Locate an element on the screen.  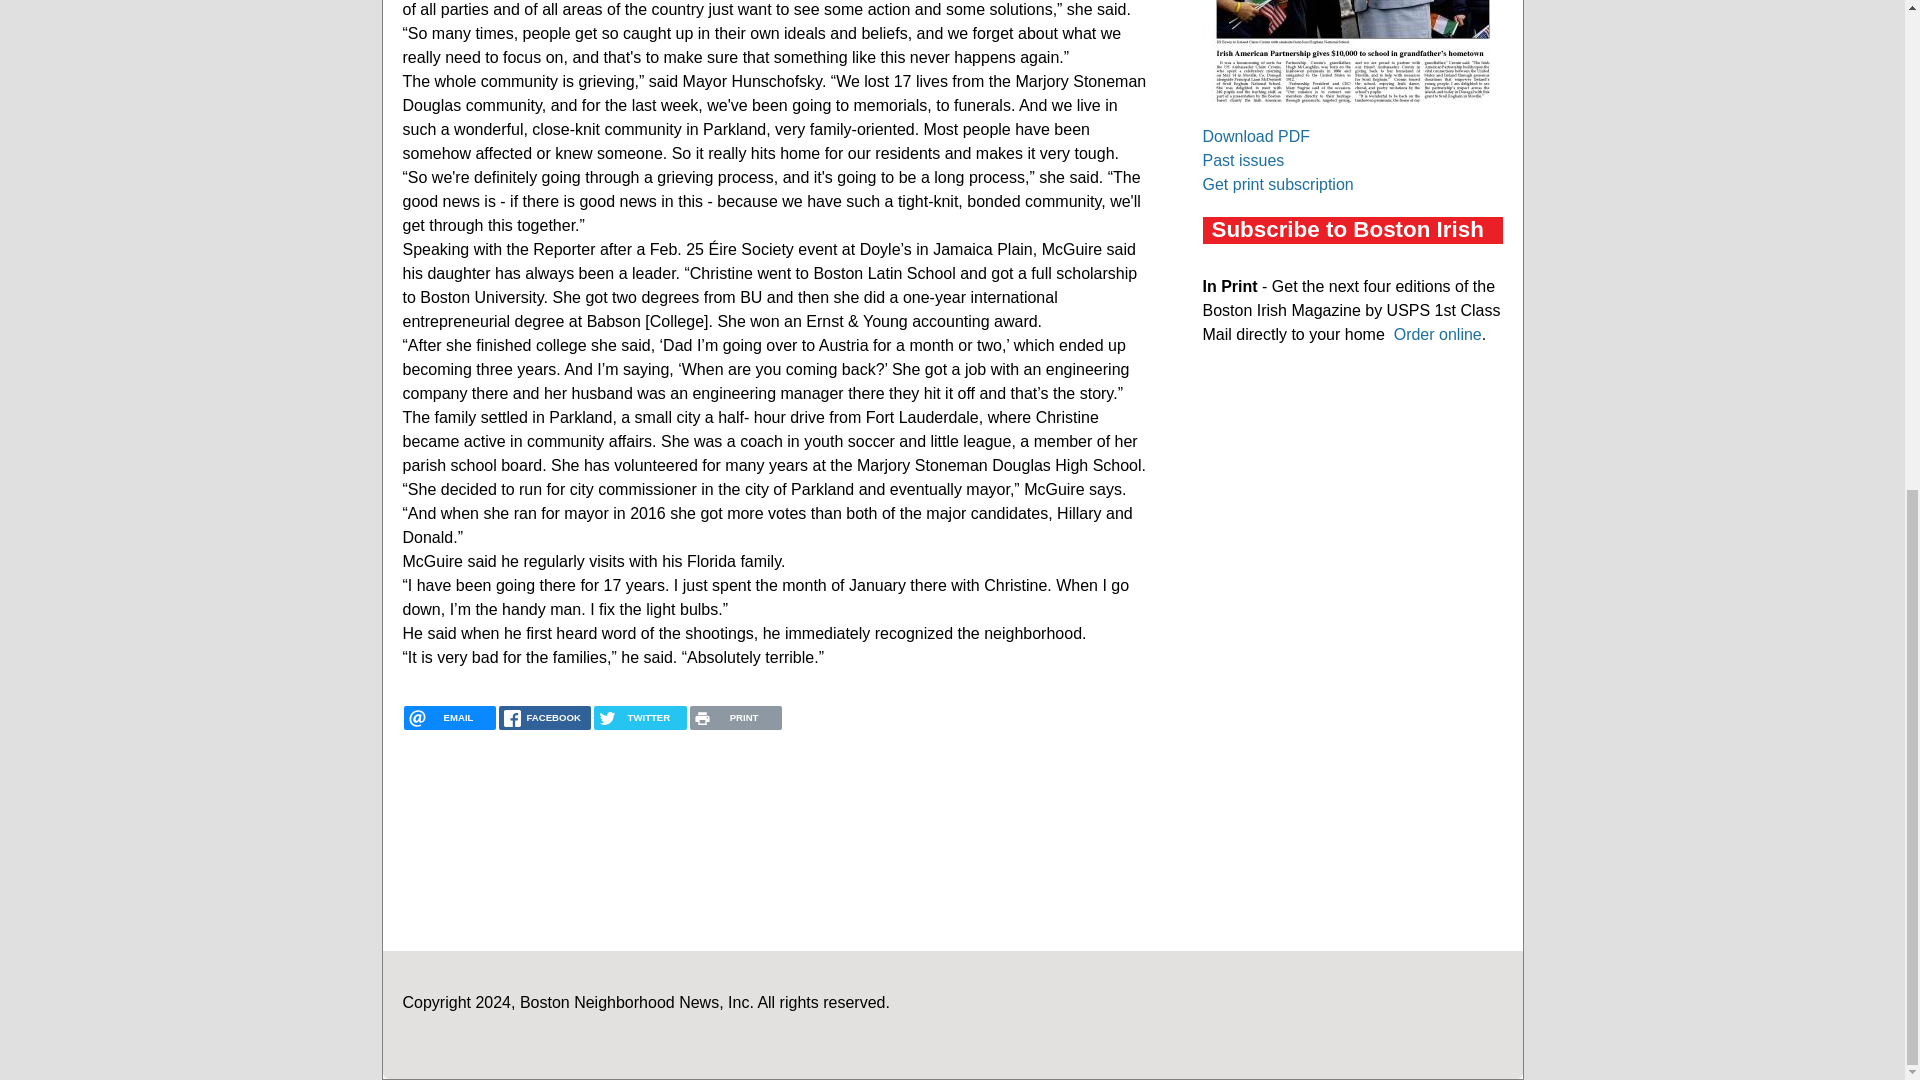
Past issues is located at coordinates (1242, 160).